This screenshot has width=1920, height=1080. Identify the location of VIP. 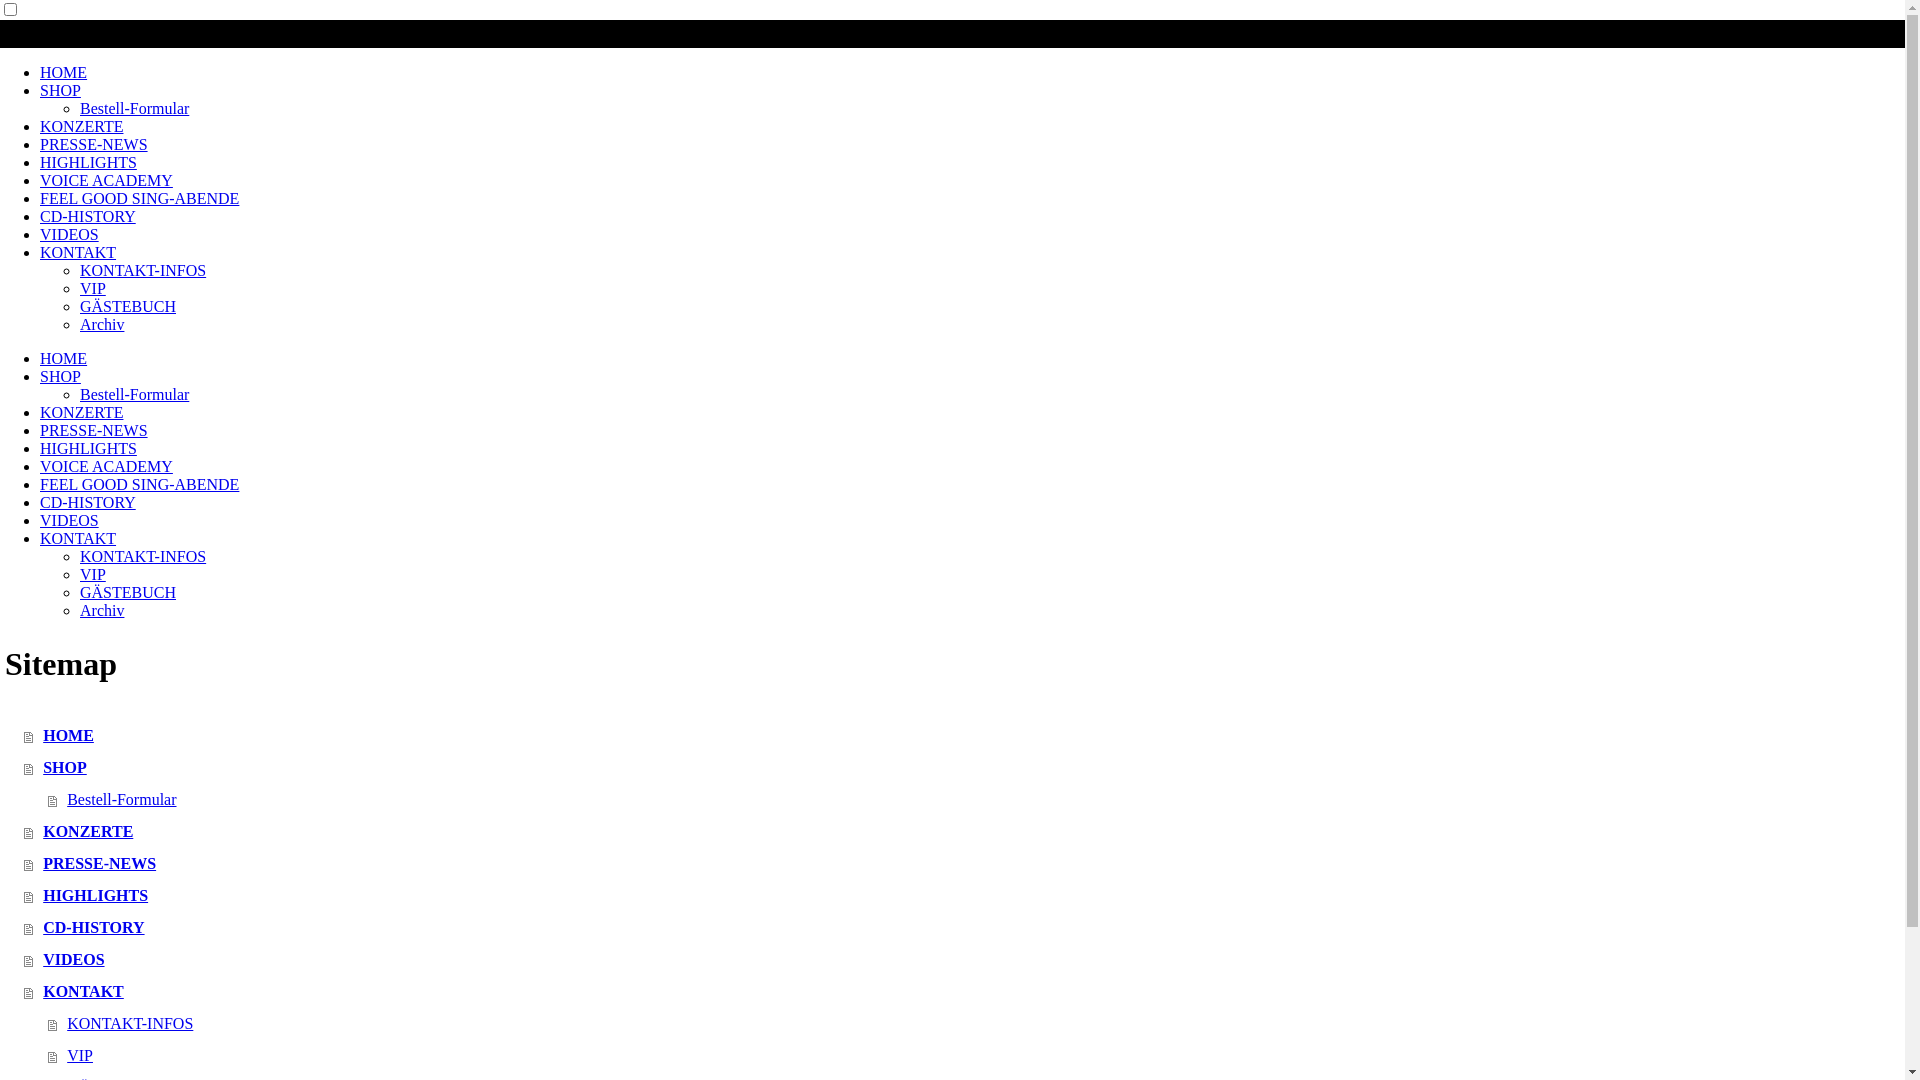
(93, 288).